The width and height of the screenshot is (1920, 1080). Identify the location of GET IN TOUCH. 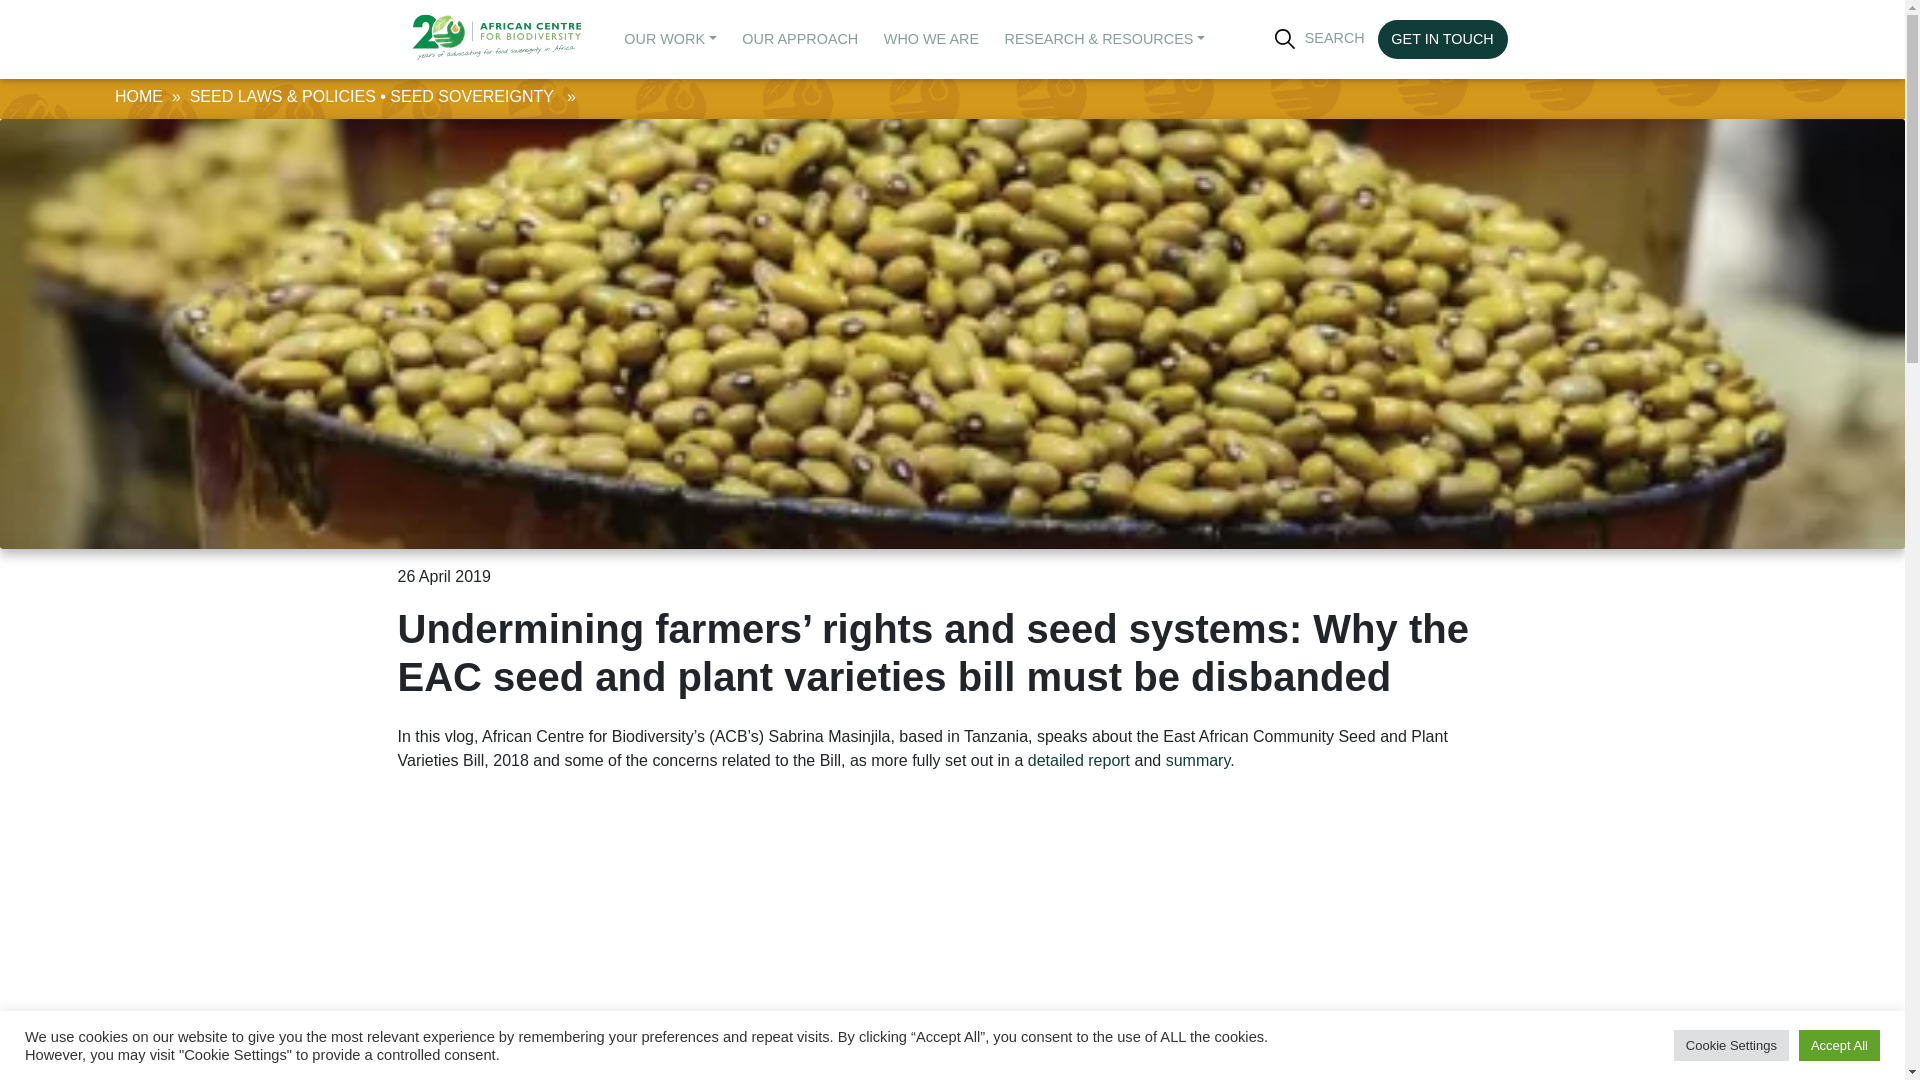
(1442, 40).